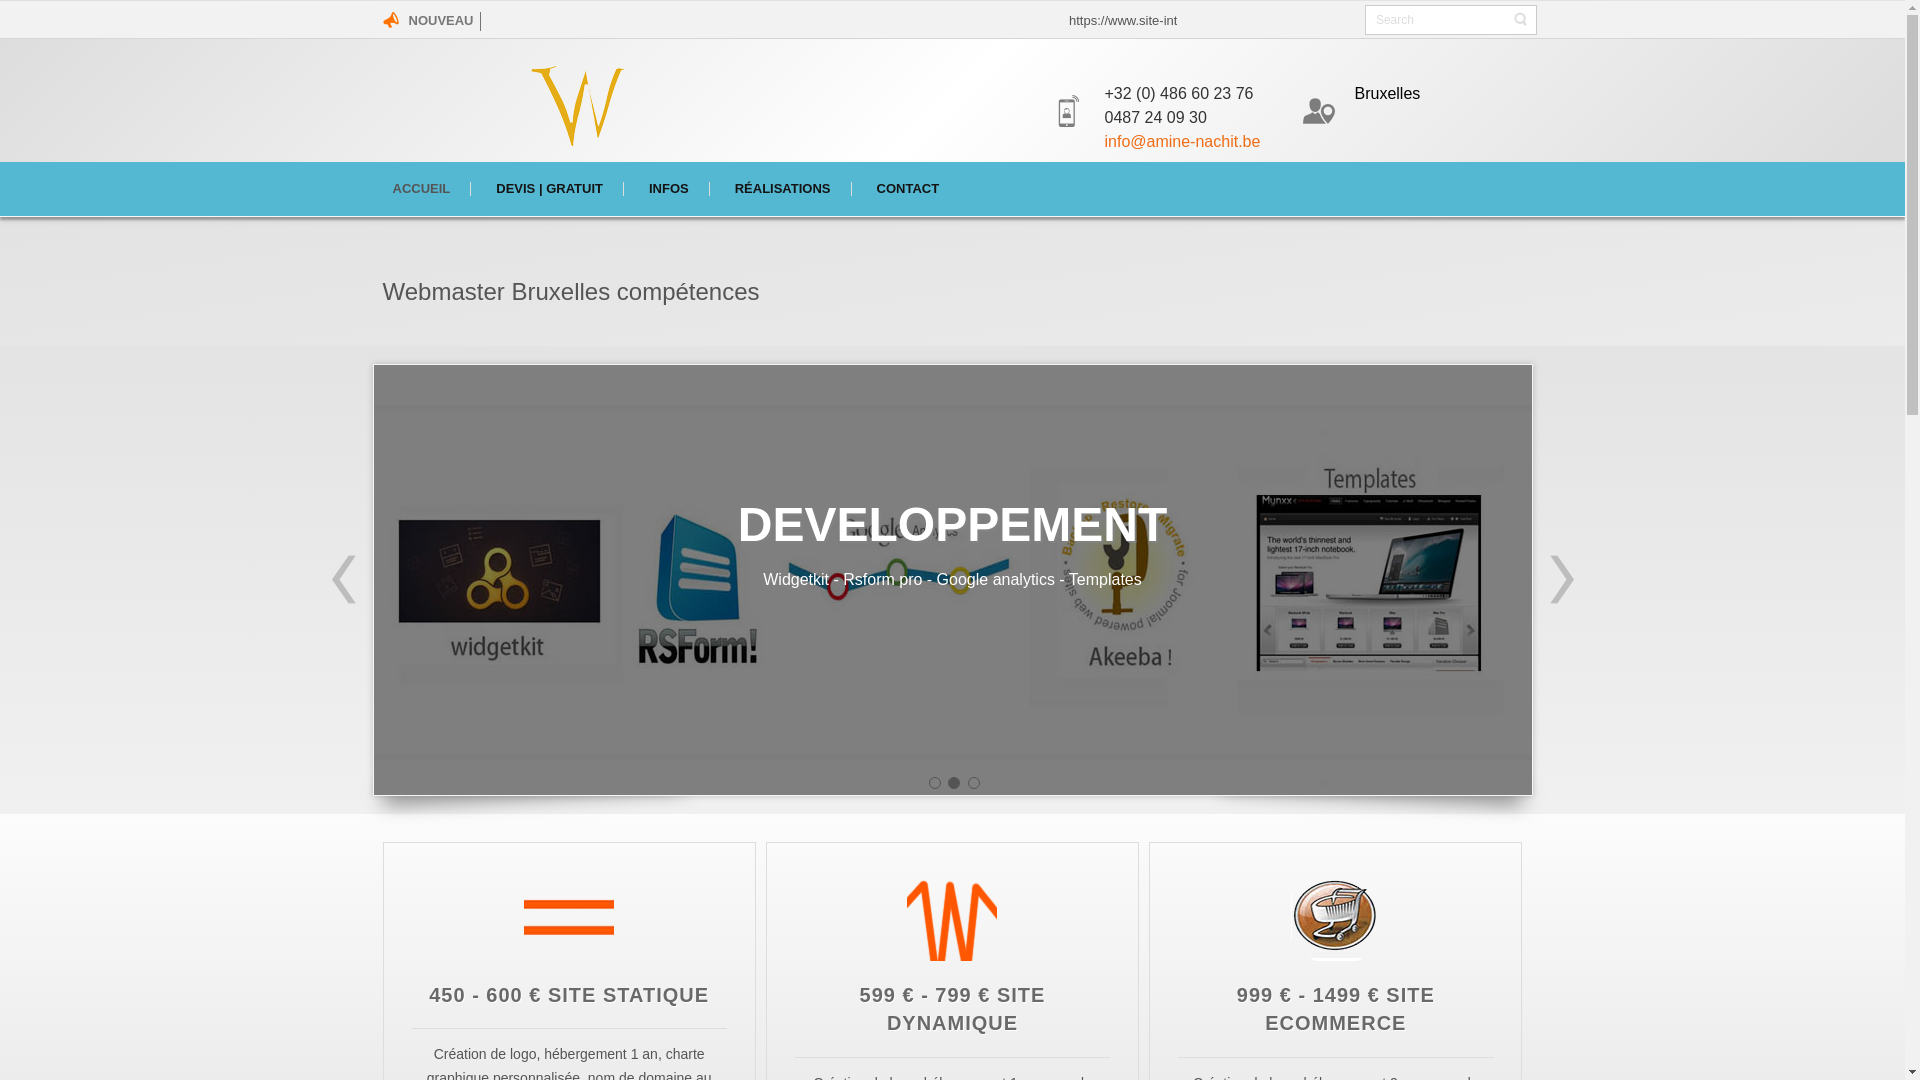 The width and height of the screenshot is (1920, 1080). Describe the element at coordinates (908, 189) in the screenshot. I see `CONTACT` at that location.